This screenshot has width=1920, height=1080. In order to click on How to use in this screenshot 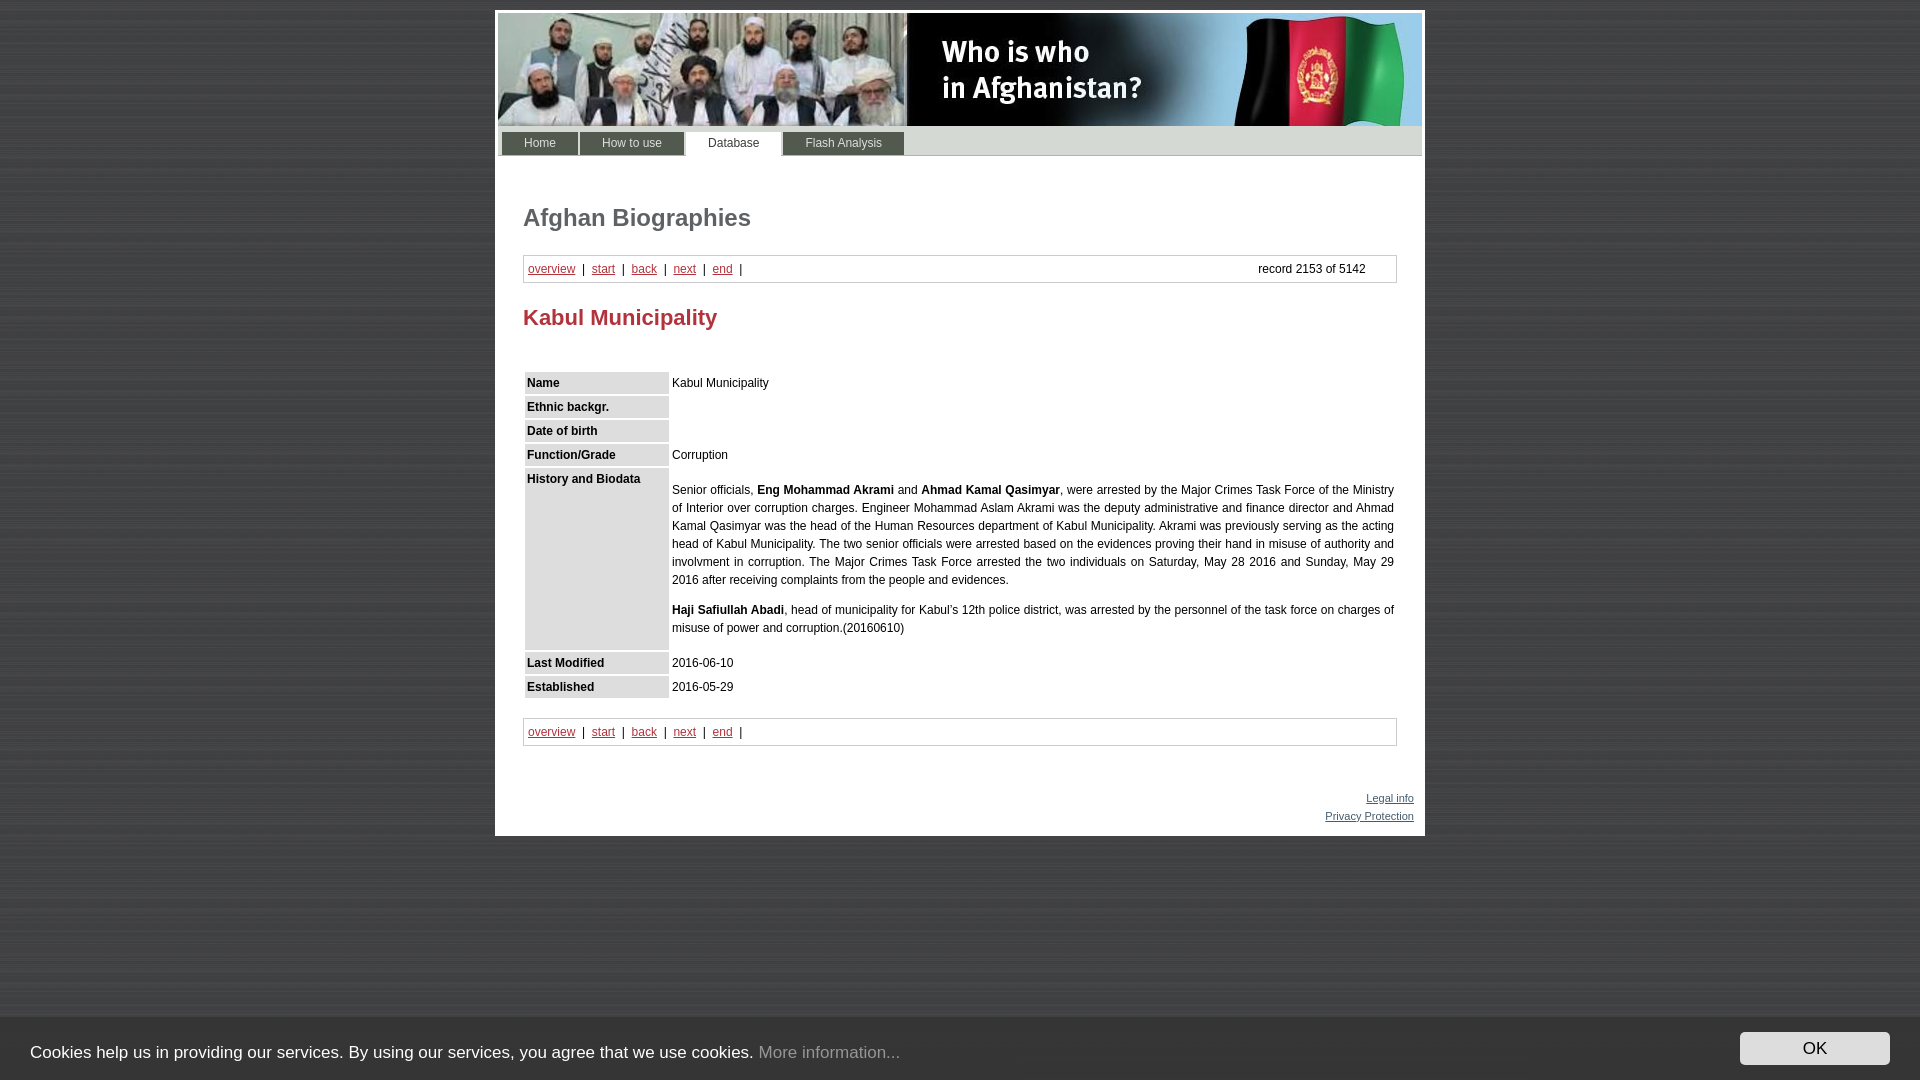, I will do `click(631, 143)`.